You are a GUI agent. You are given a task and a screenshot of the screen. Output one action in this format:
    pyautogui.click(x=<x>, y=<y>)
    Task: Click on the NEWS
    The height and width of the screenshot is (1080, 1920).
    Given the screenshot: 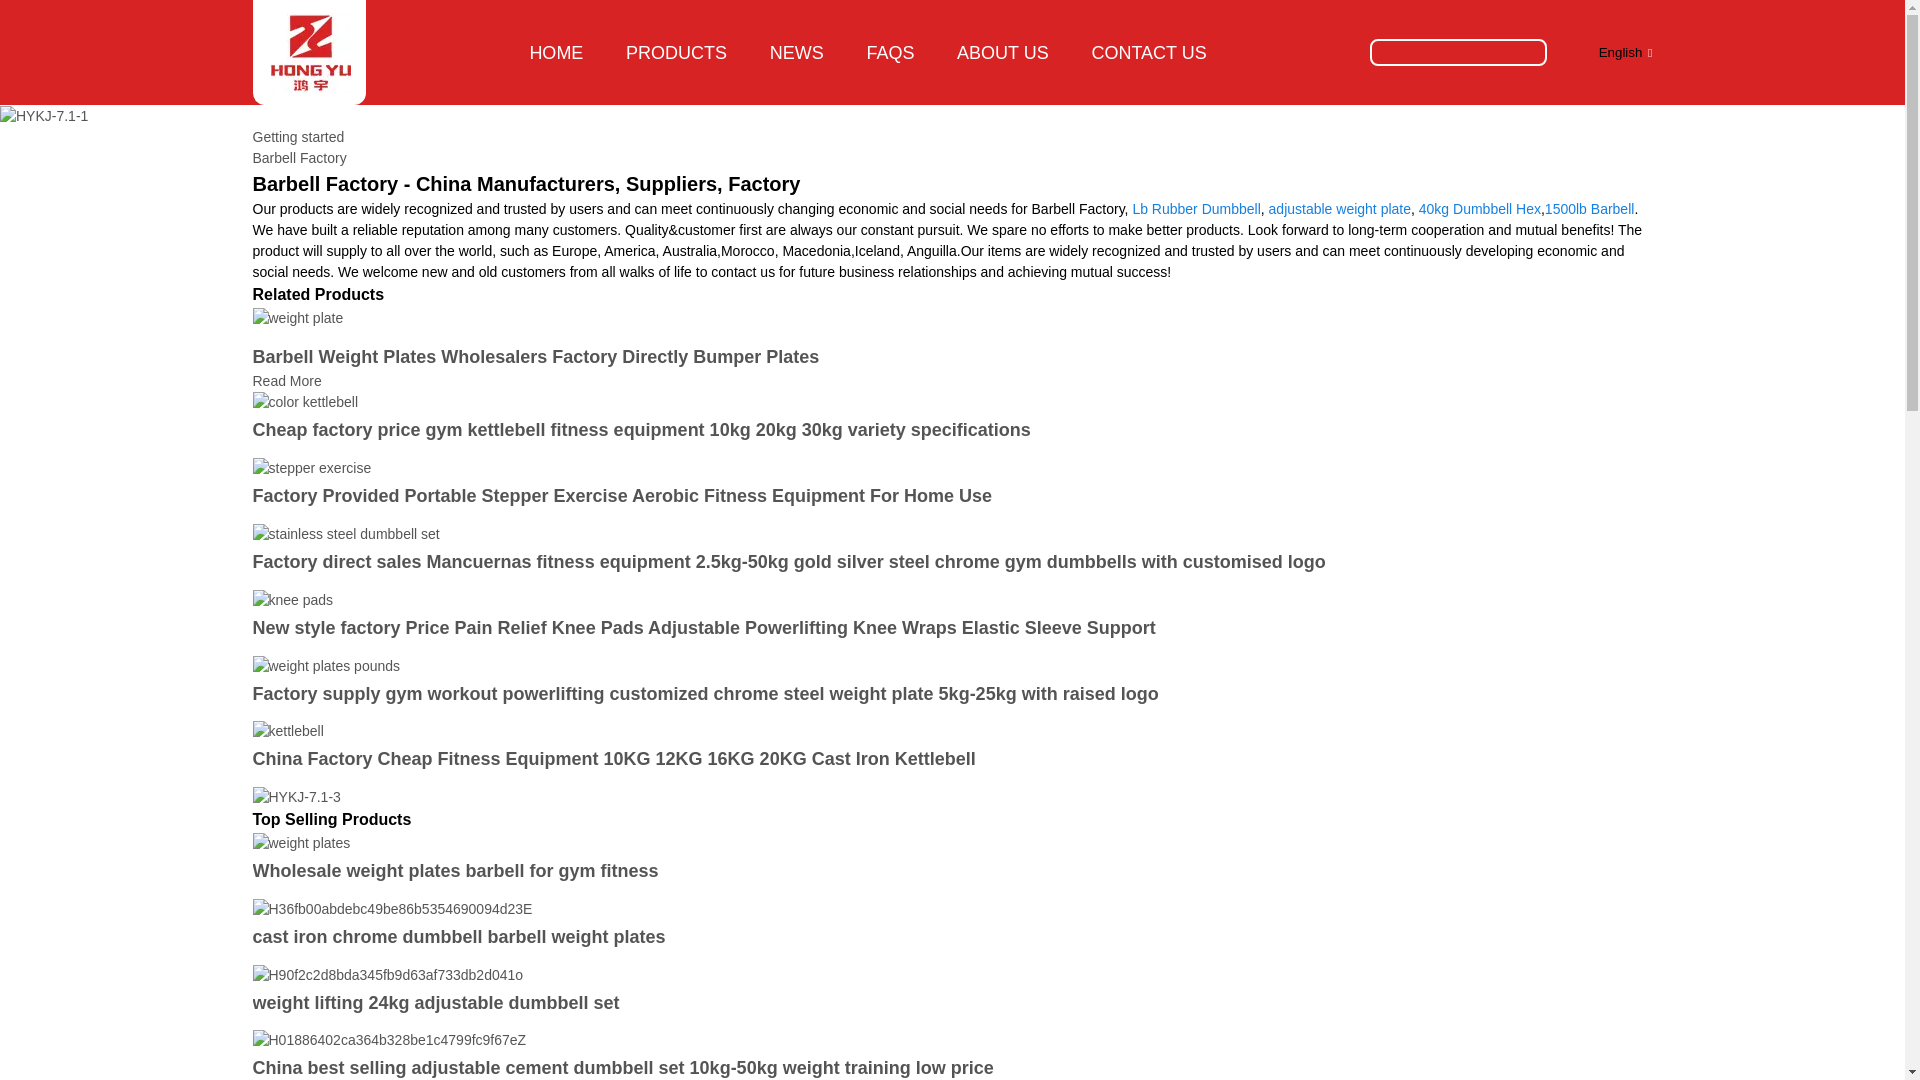 What is the action you would take?
    pyautogui.click(x=796, y=52)
    